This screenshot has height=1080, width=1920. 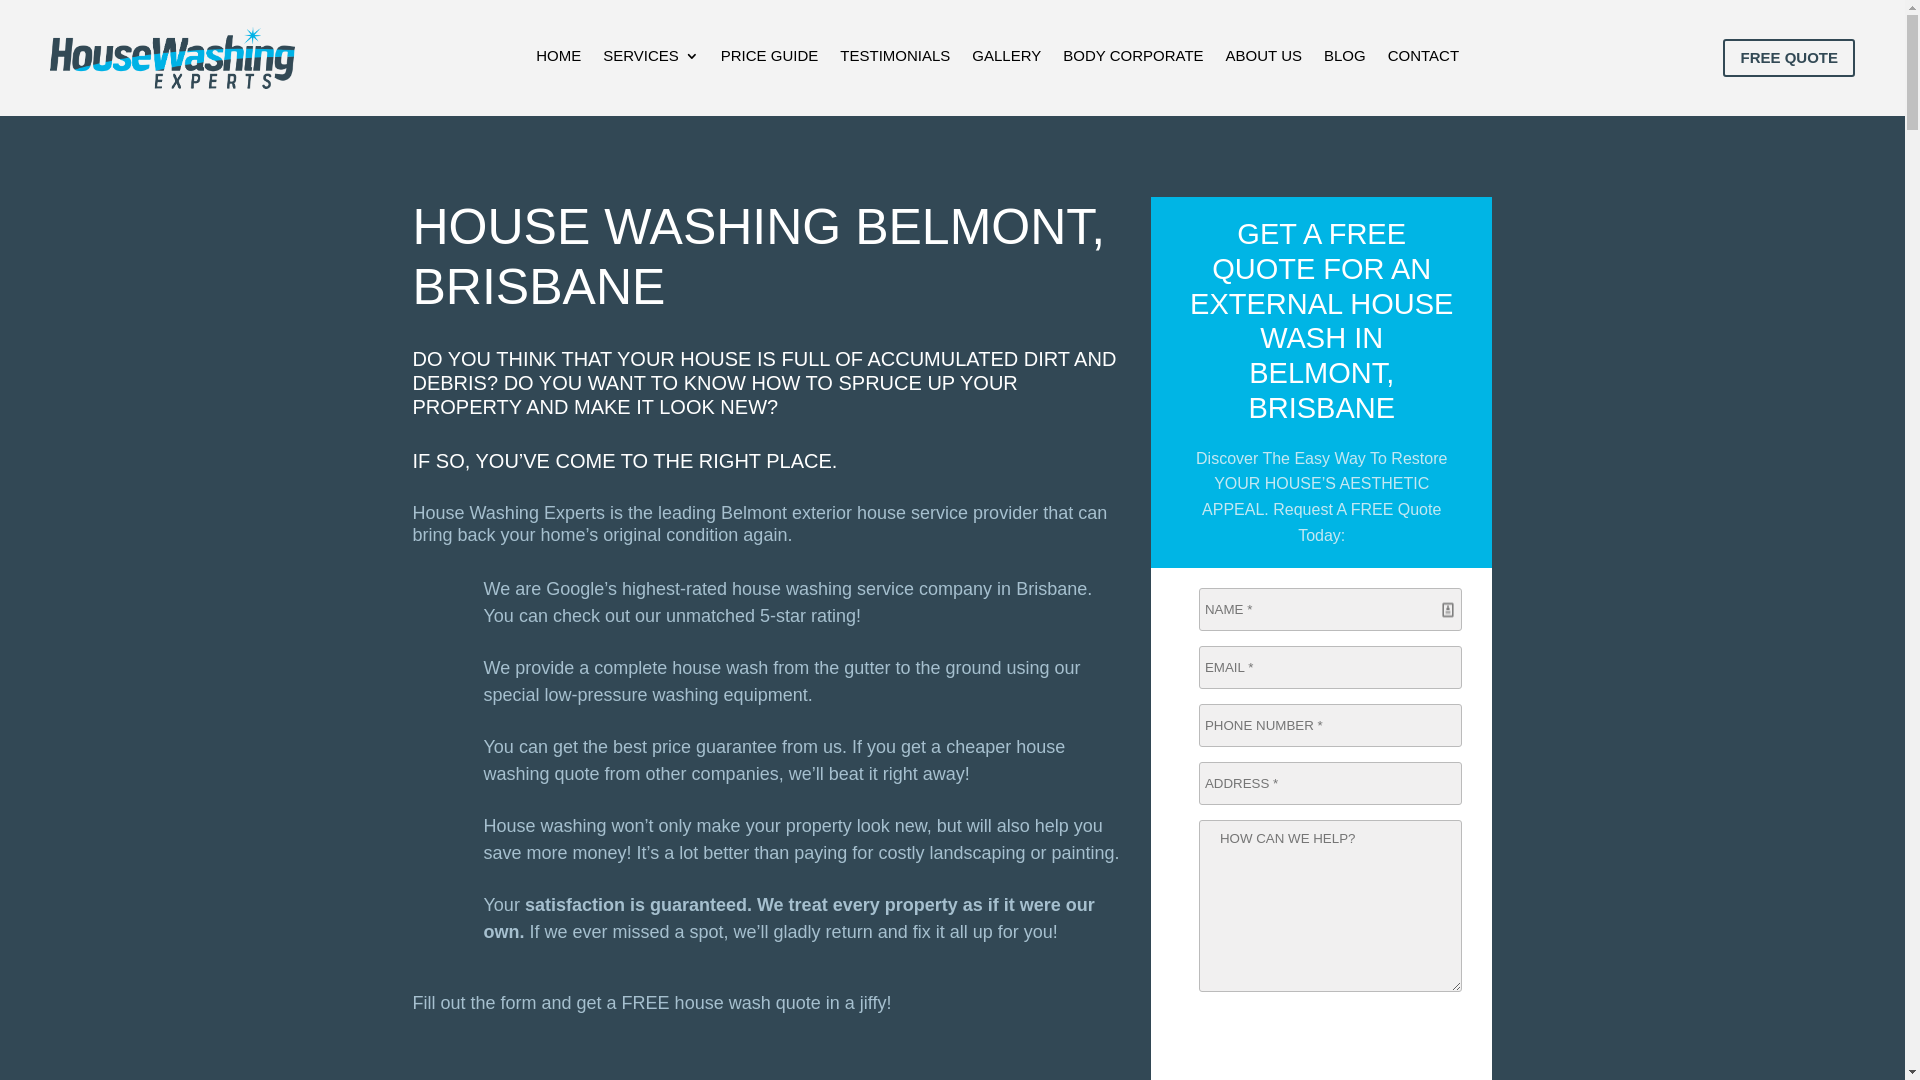 I want to click on GALLERY, so click(x=1006, y=62).